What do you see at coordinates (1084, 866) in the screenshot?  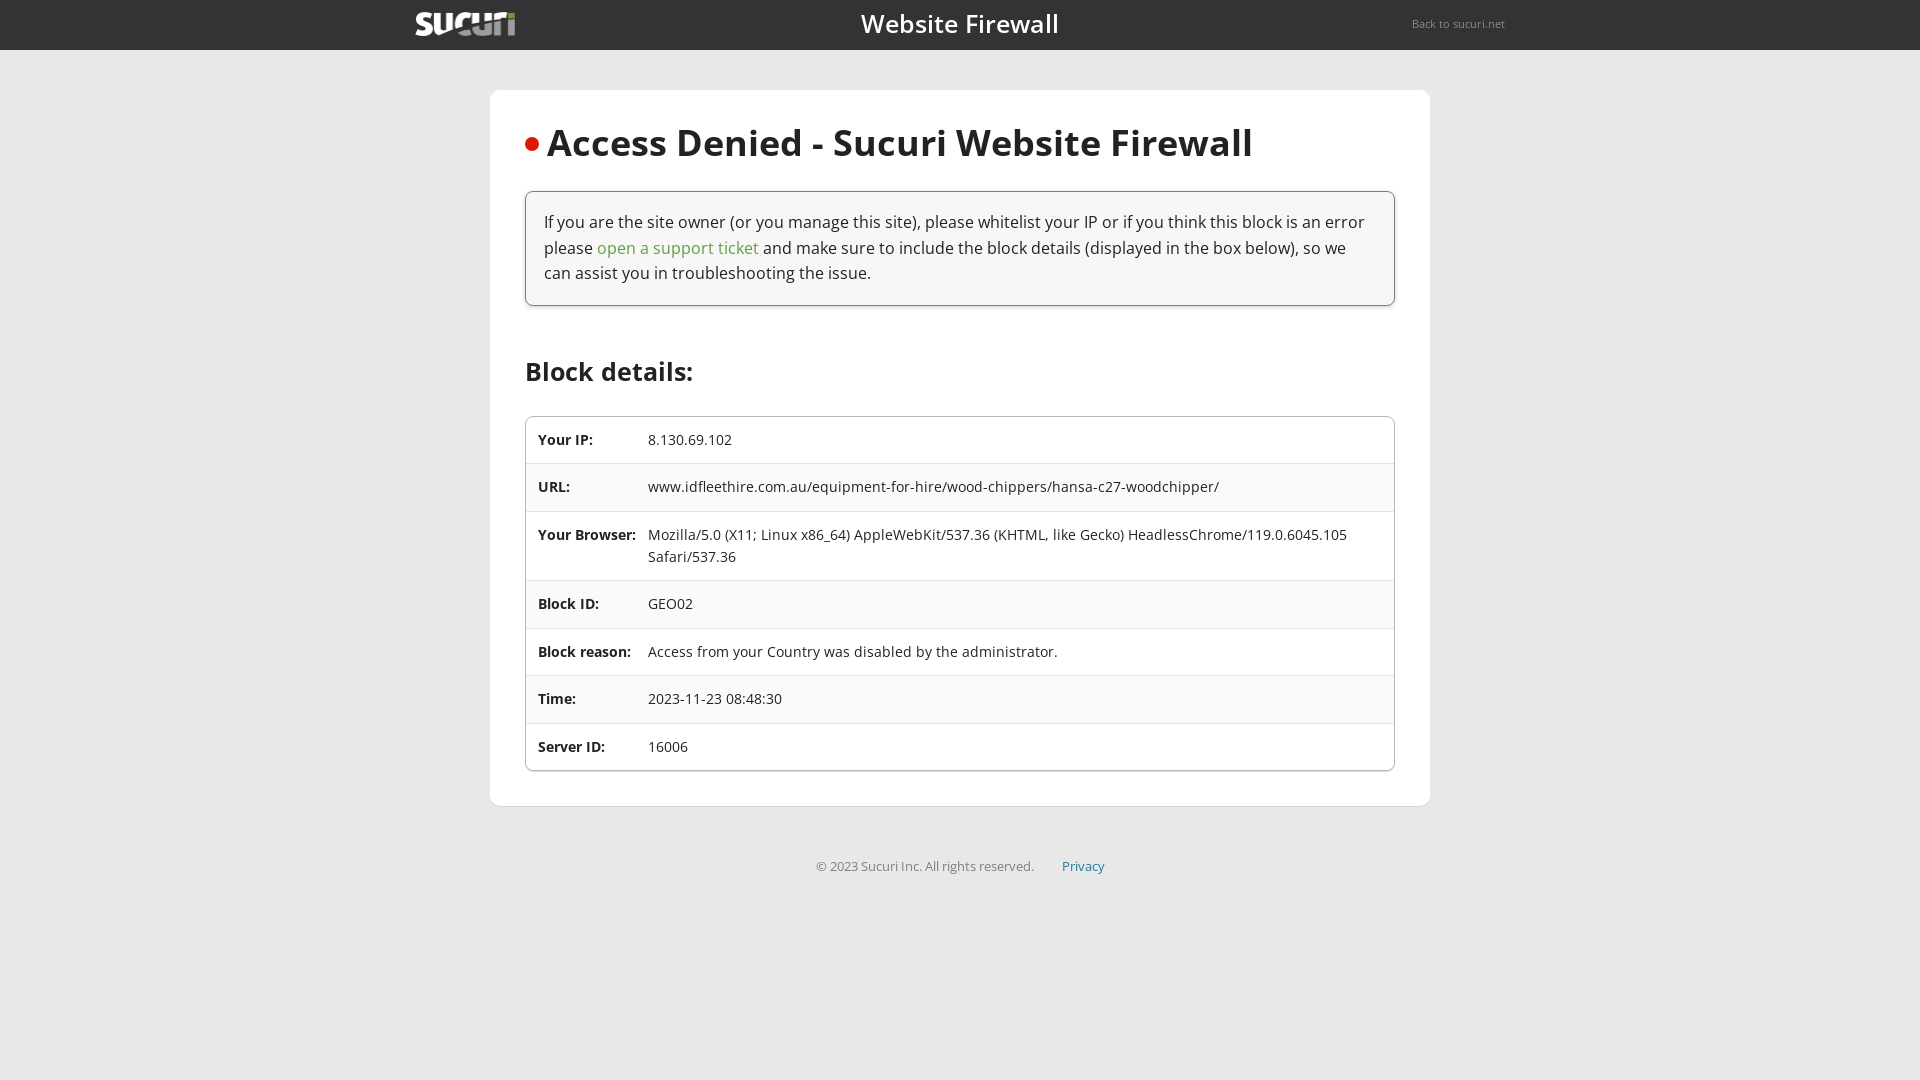 I see `Privacy` at bounding box center [1084, 866].